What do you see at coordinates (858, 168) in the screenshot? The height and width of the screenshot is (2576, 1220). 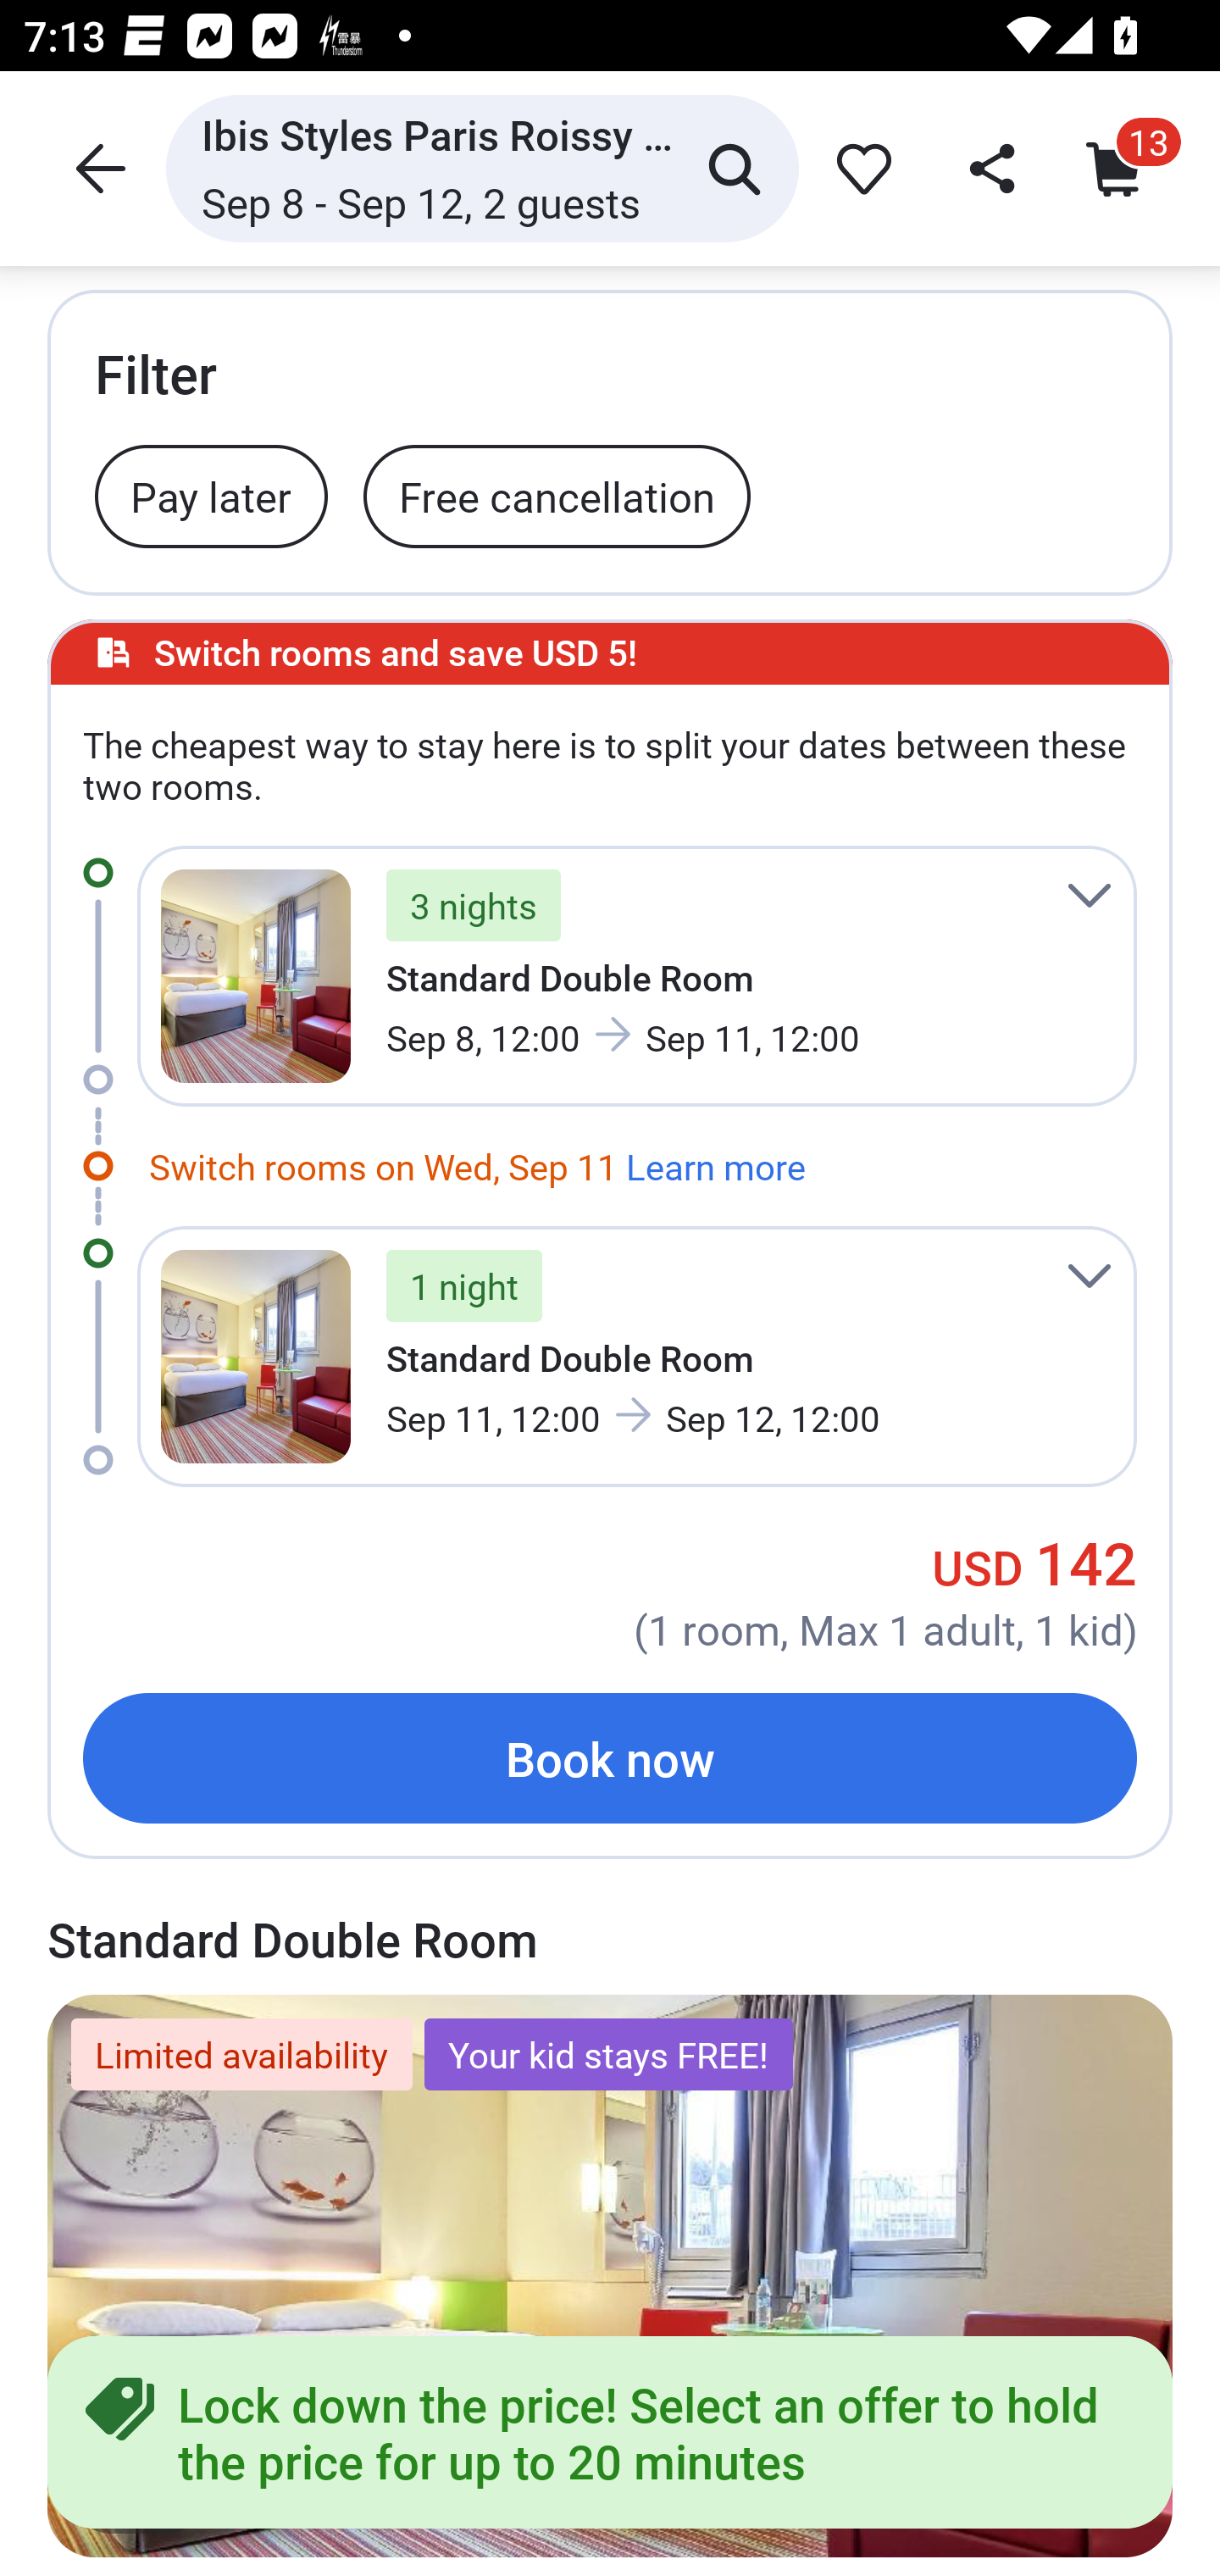 I see `favorite_icon 0dbe6efb` at bounding box center [858, 168].